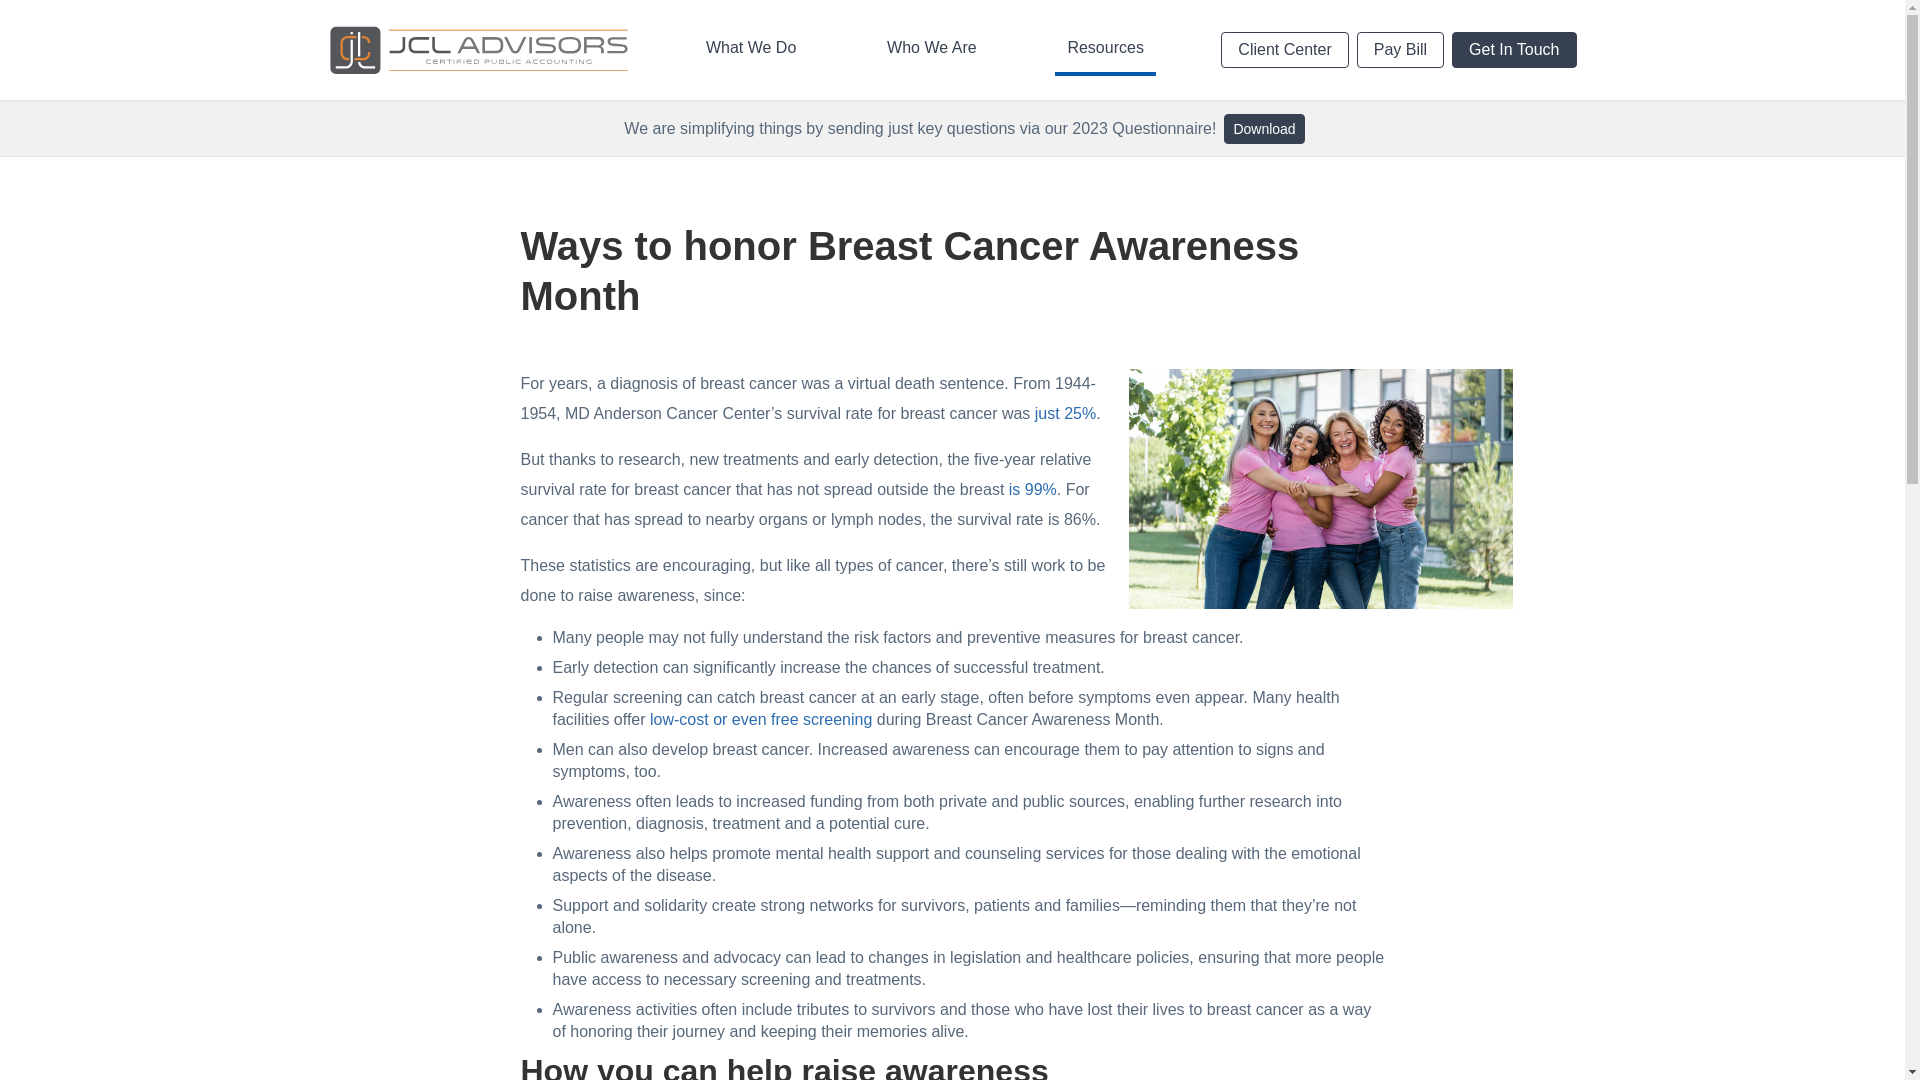 This screenshot has height=1080, width=1920. What do you see at coordinates (1411, 27) in the screenshot?
I see `Onvio Client Center` at bounding box center [1411, 27].